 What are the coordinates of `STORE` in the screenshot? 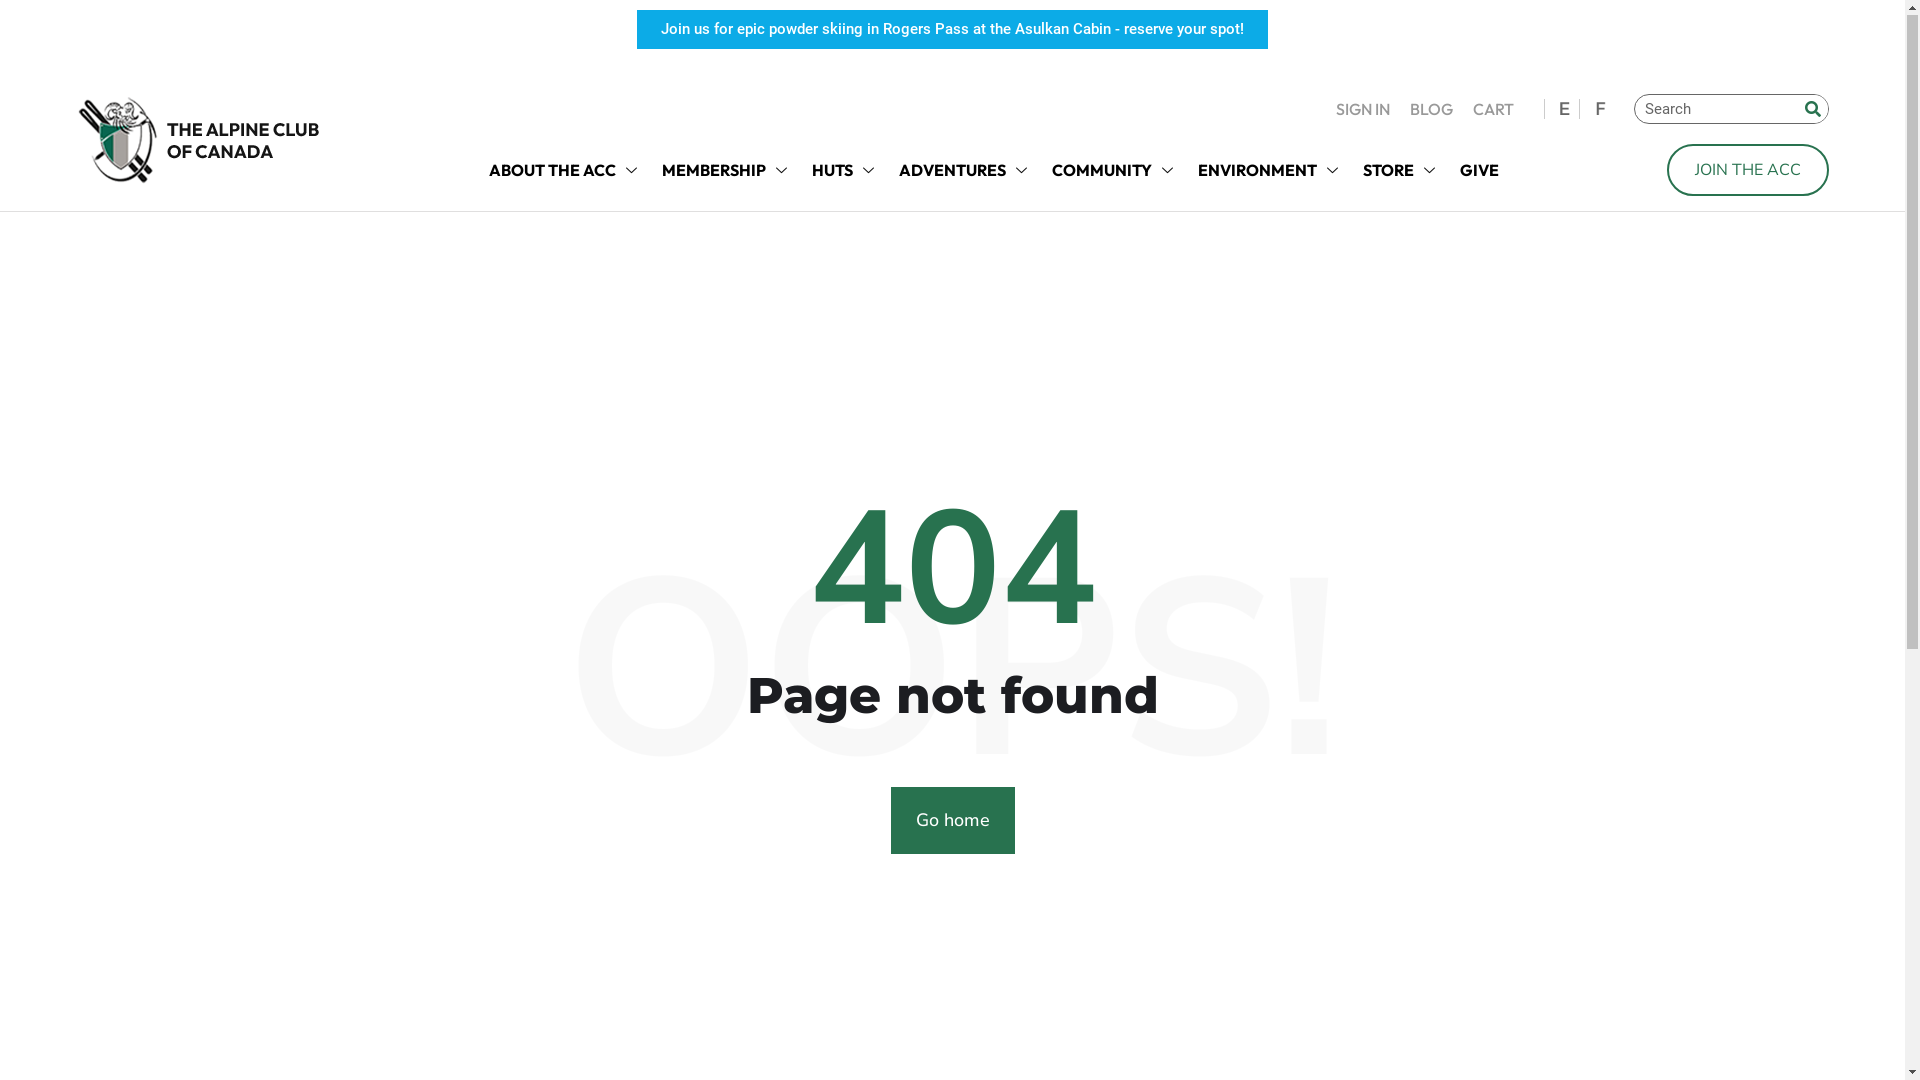 It's located at (1400, 172).